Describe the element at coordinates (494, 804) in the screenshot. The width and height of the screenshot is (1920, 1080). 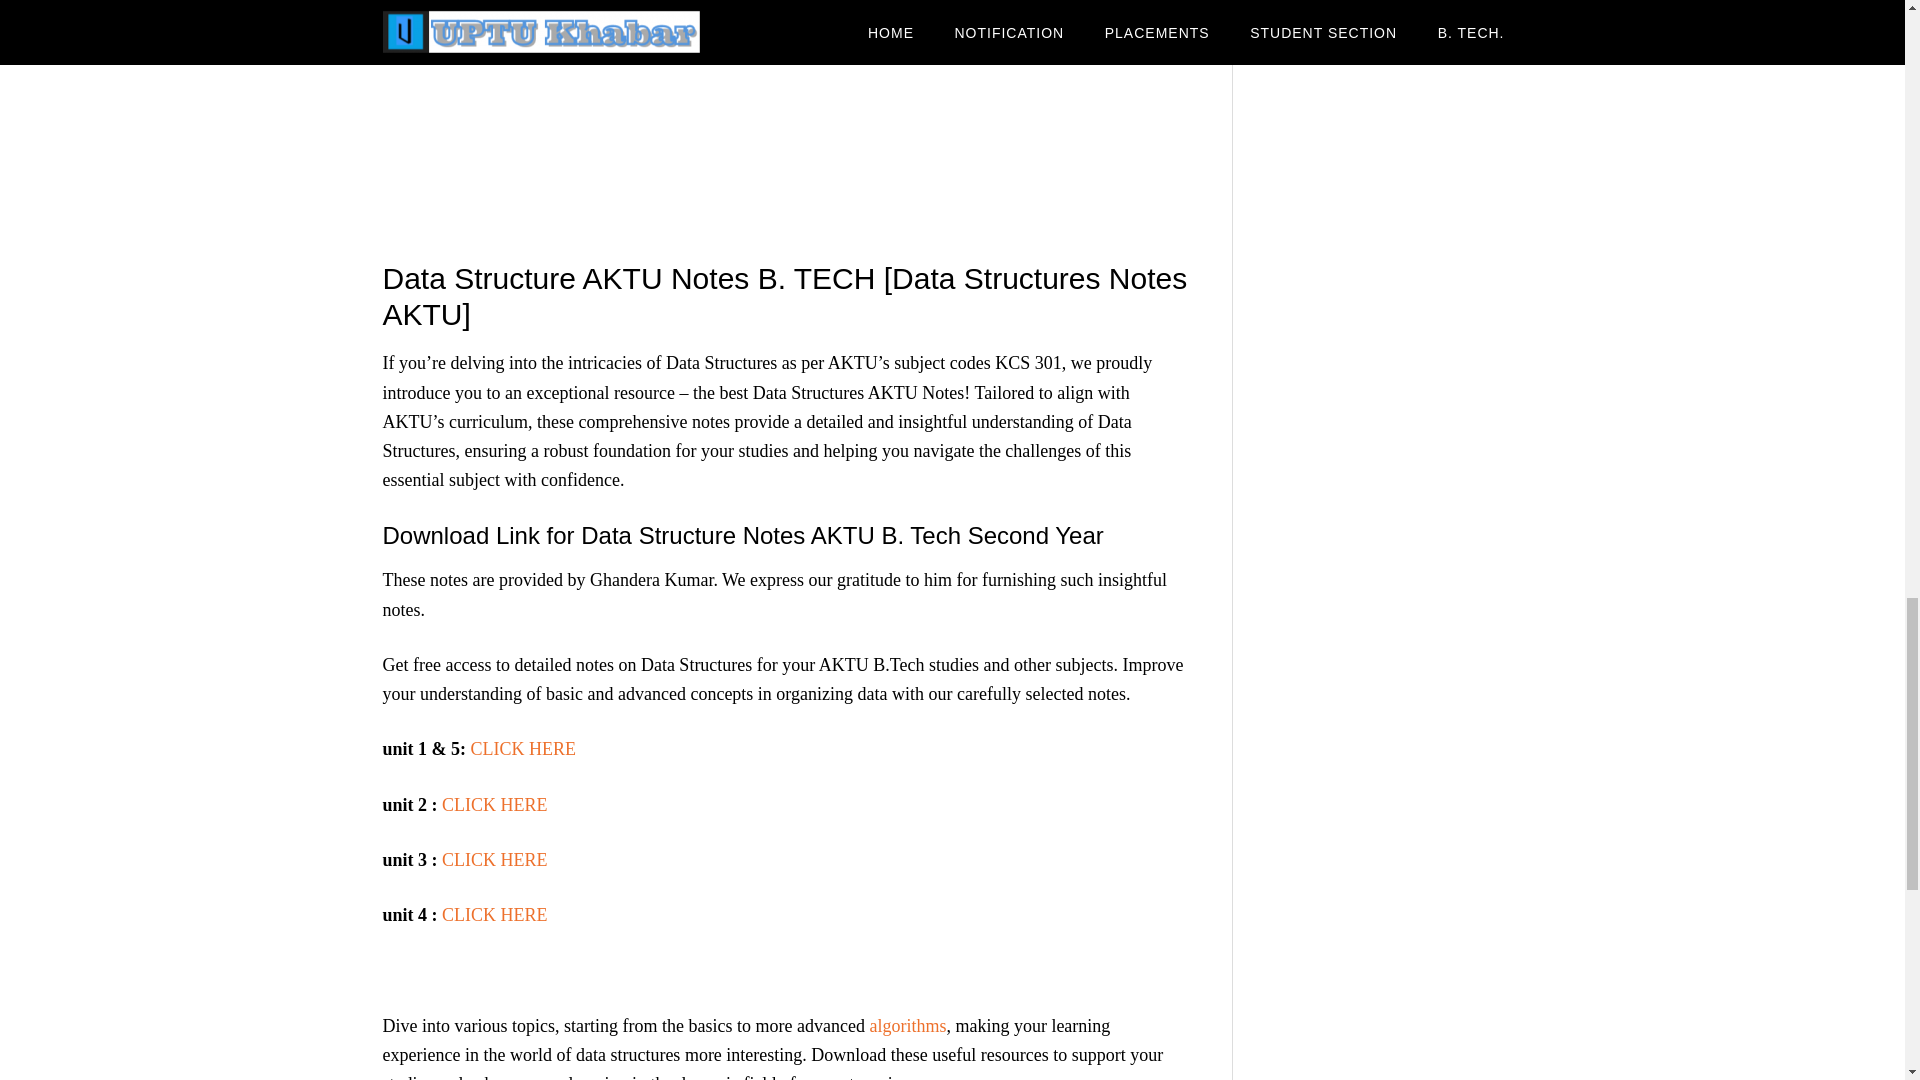
I see `CLICK HERE` at that location.